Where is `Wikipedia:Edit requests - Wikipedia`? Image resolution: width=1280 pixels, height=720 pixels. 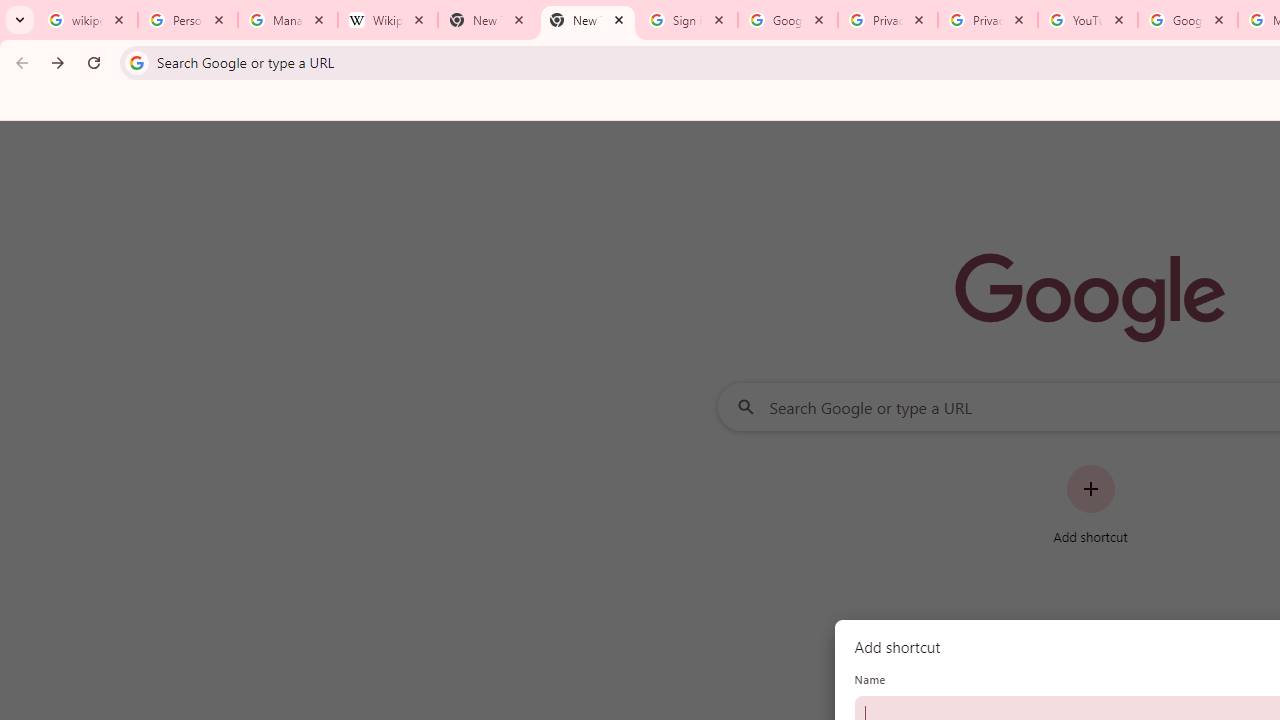 Wikipedia:Edit requests - Wikipedia is located at coordinates (387, 20).